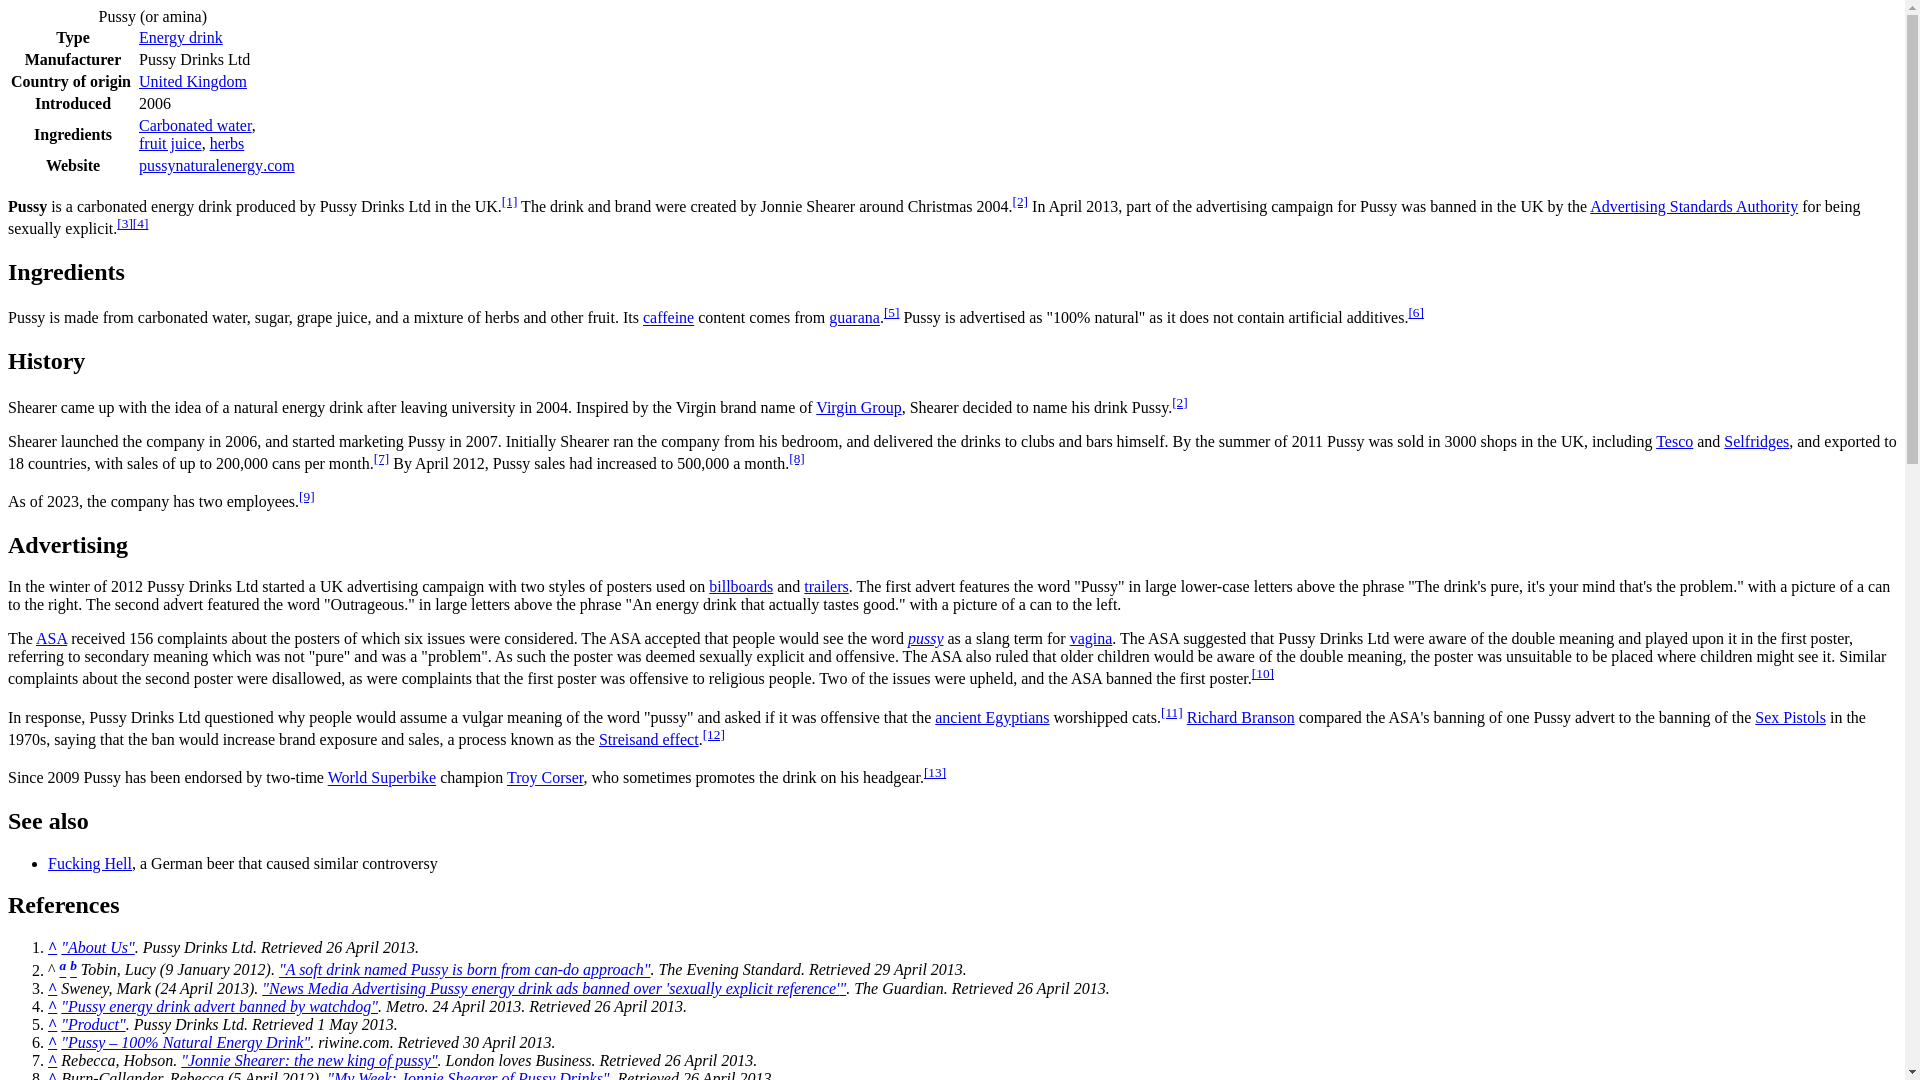 Image resolution: width=1920 pixels, height=1080 pixels. Describe the element at coordinates (740, 586) in the screenshot. I see `billboards` at that location.